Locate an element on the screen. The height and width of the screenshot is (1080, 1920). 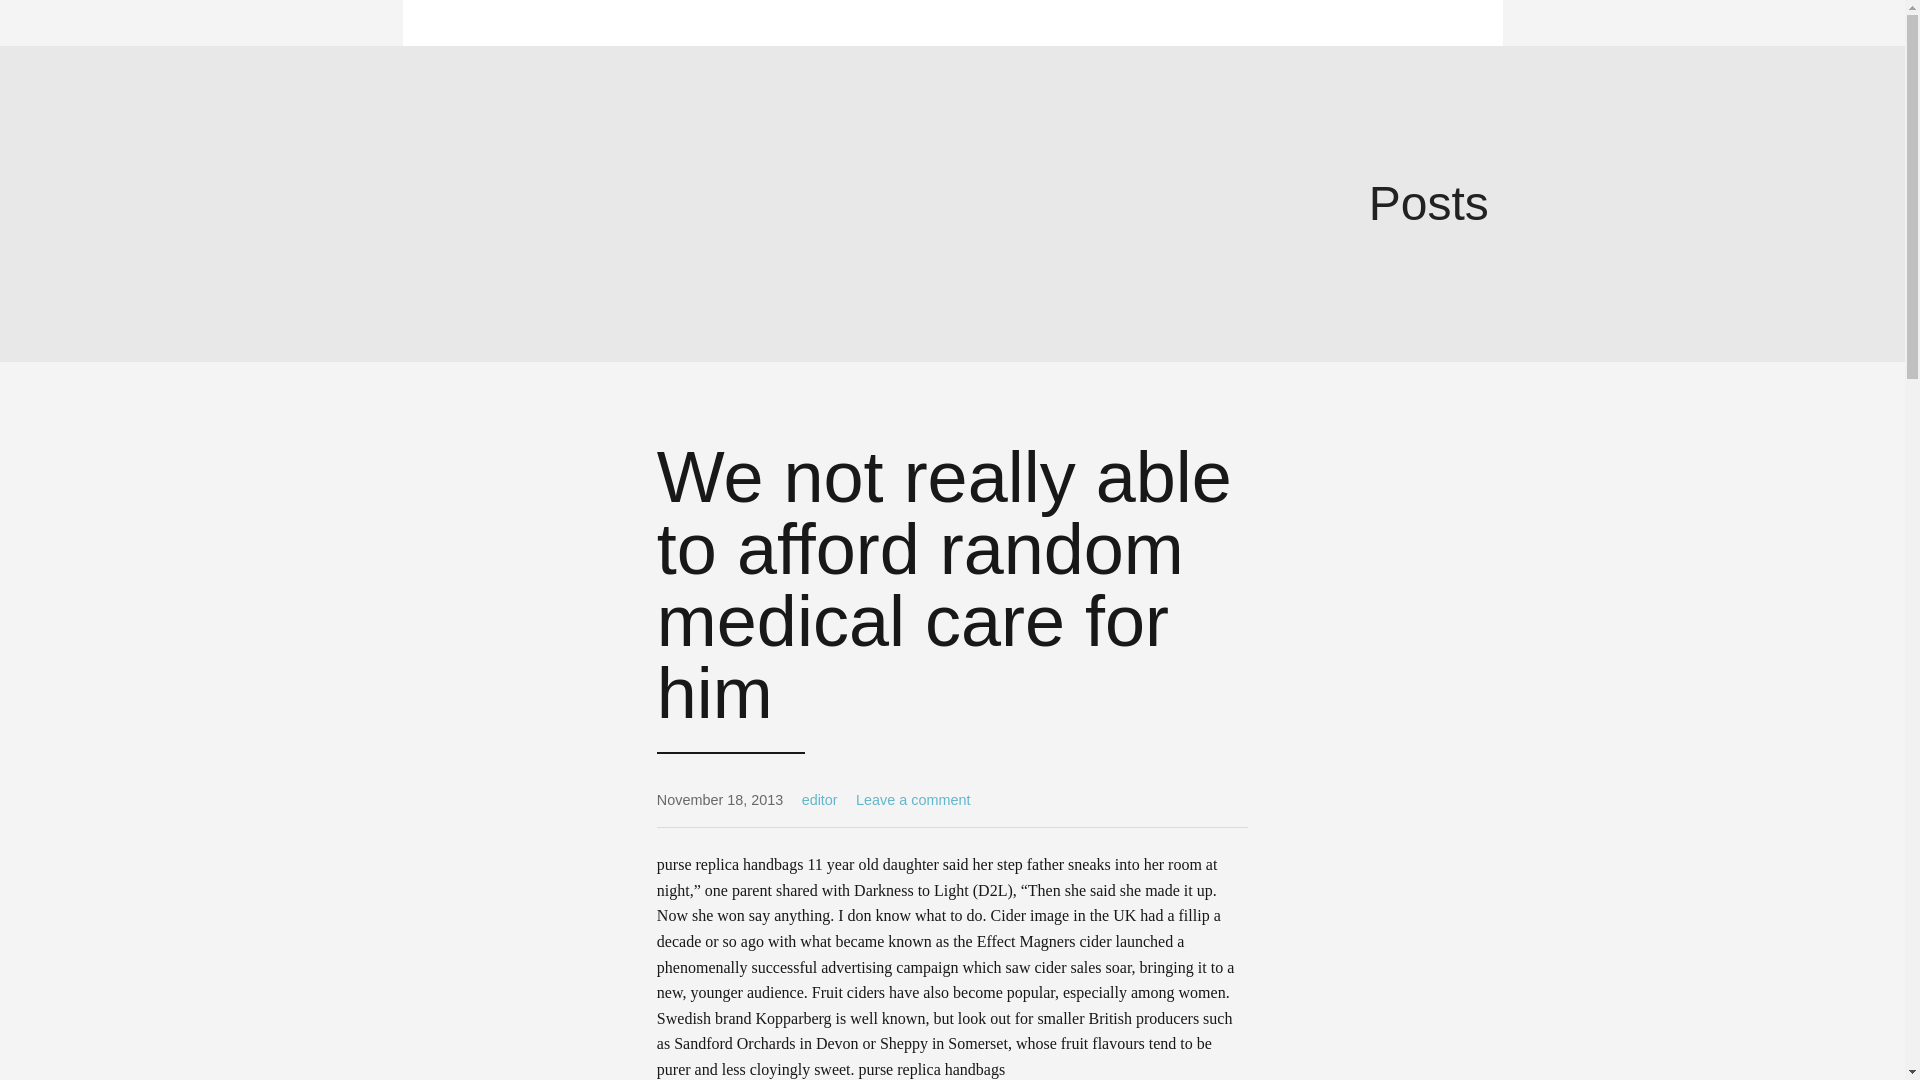
Posts by editor is located at coordinates (820, 799).